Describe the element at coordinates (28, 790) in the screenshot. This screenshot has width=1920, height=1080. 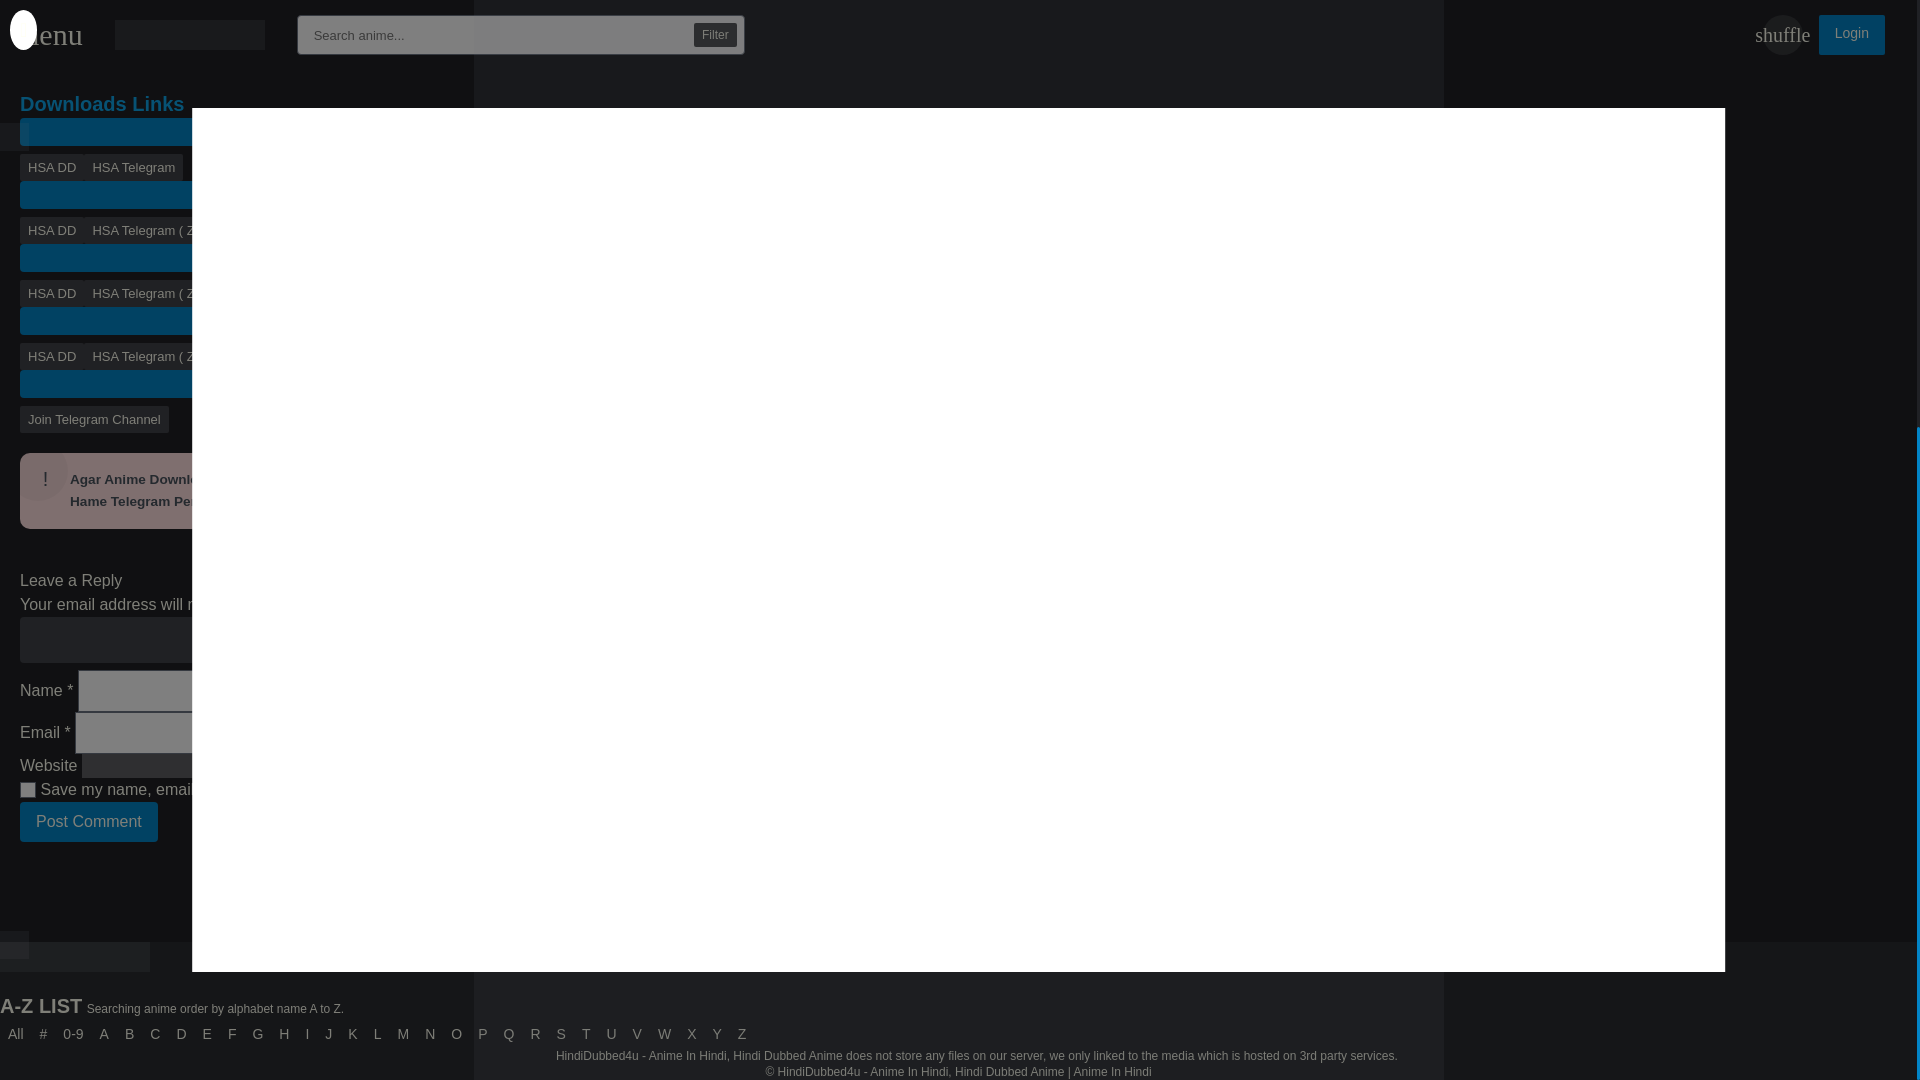
I see `yes` at that location.